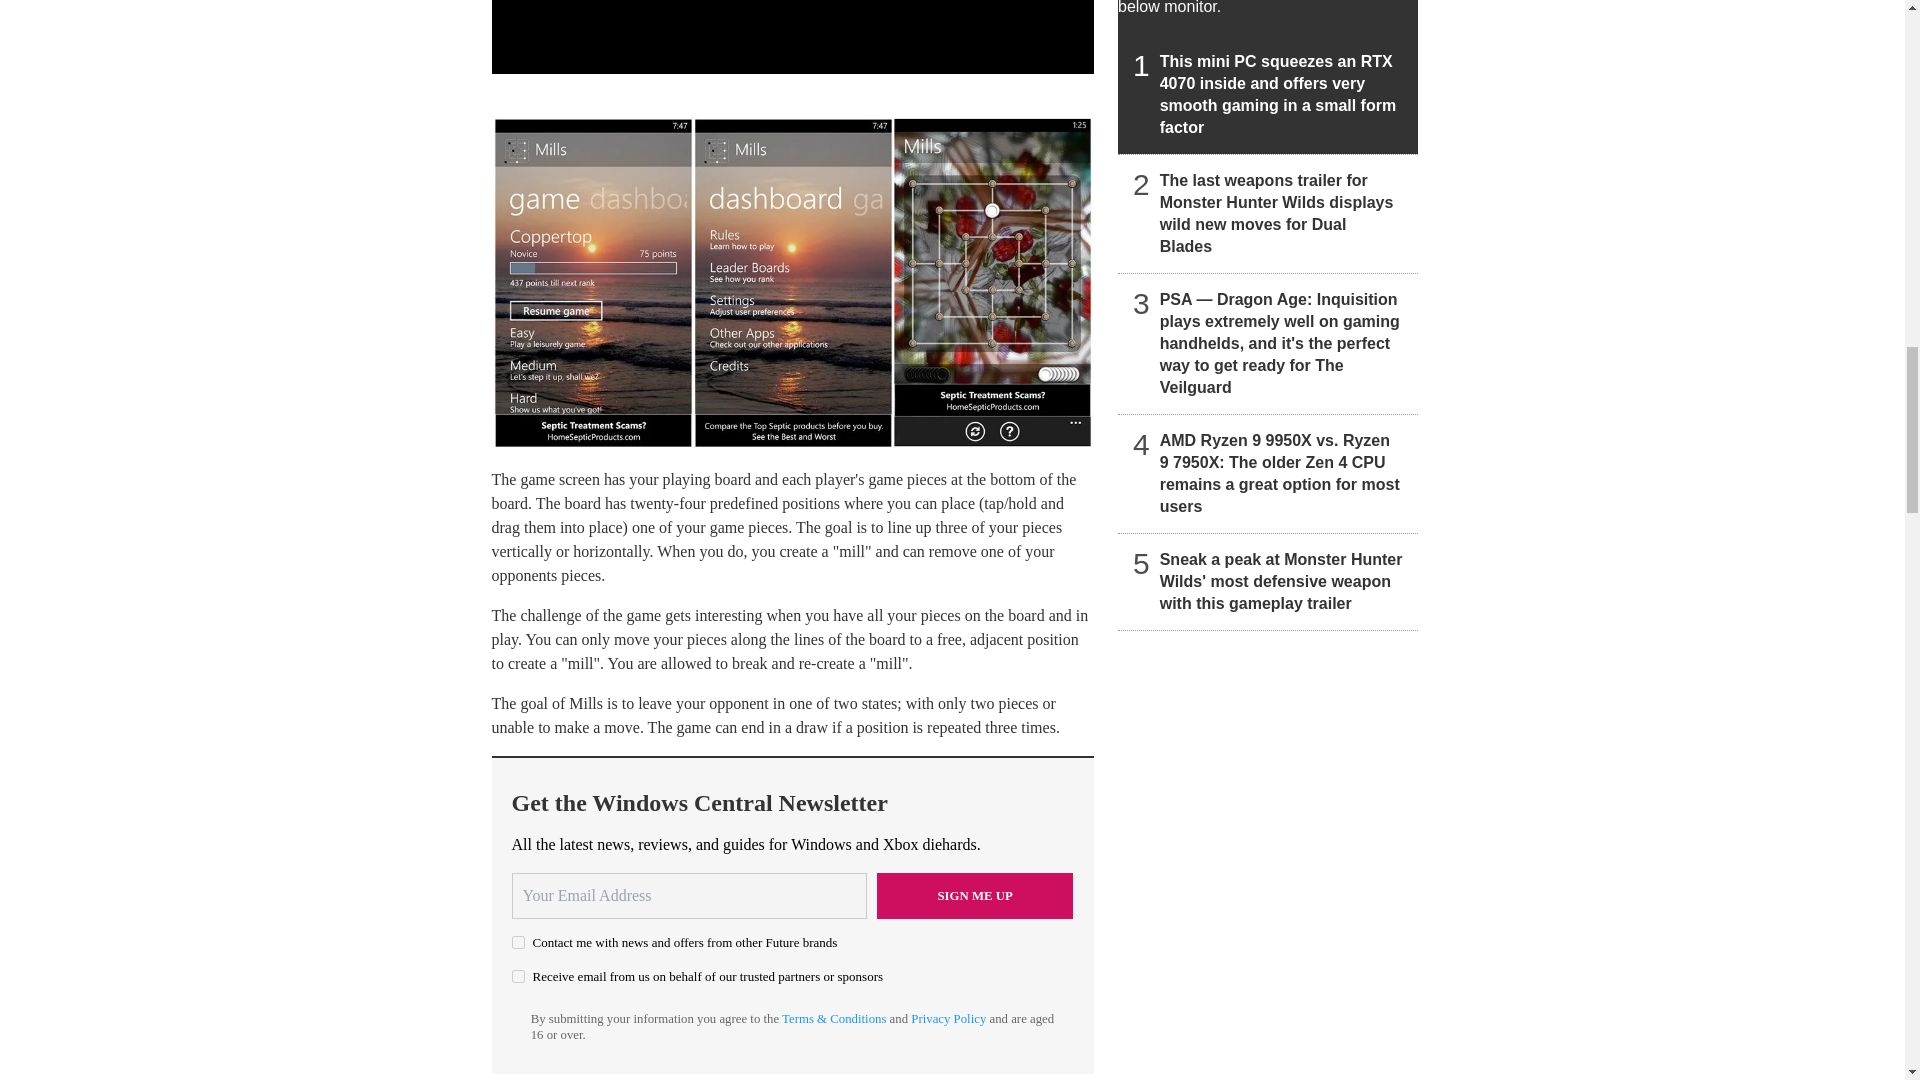 This screenshot has height=1080, width=1920. Describe the element at coordinates (518, 942) in the screenshot. I see `on` at that location.